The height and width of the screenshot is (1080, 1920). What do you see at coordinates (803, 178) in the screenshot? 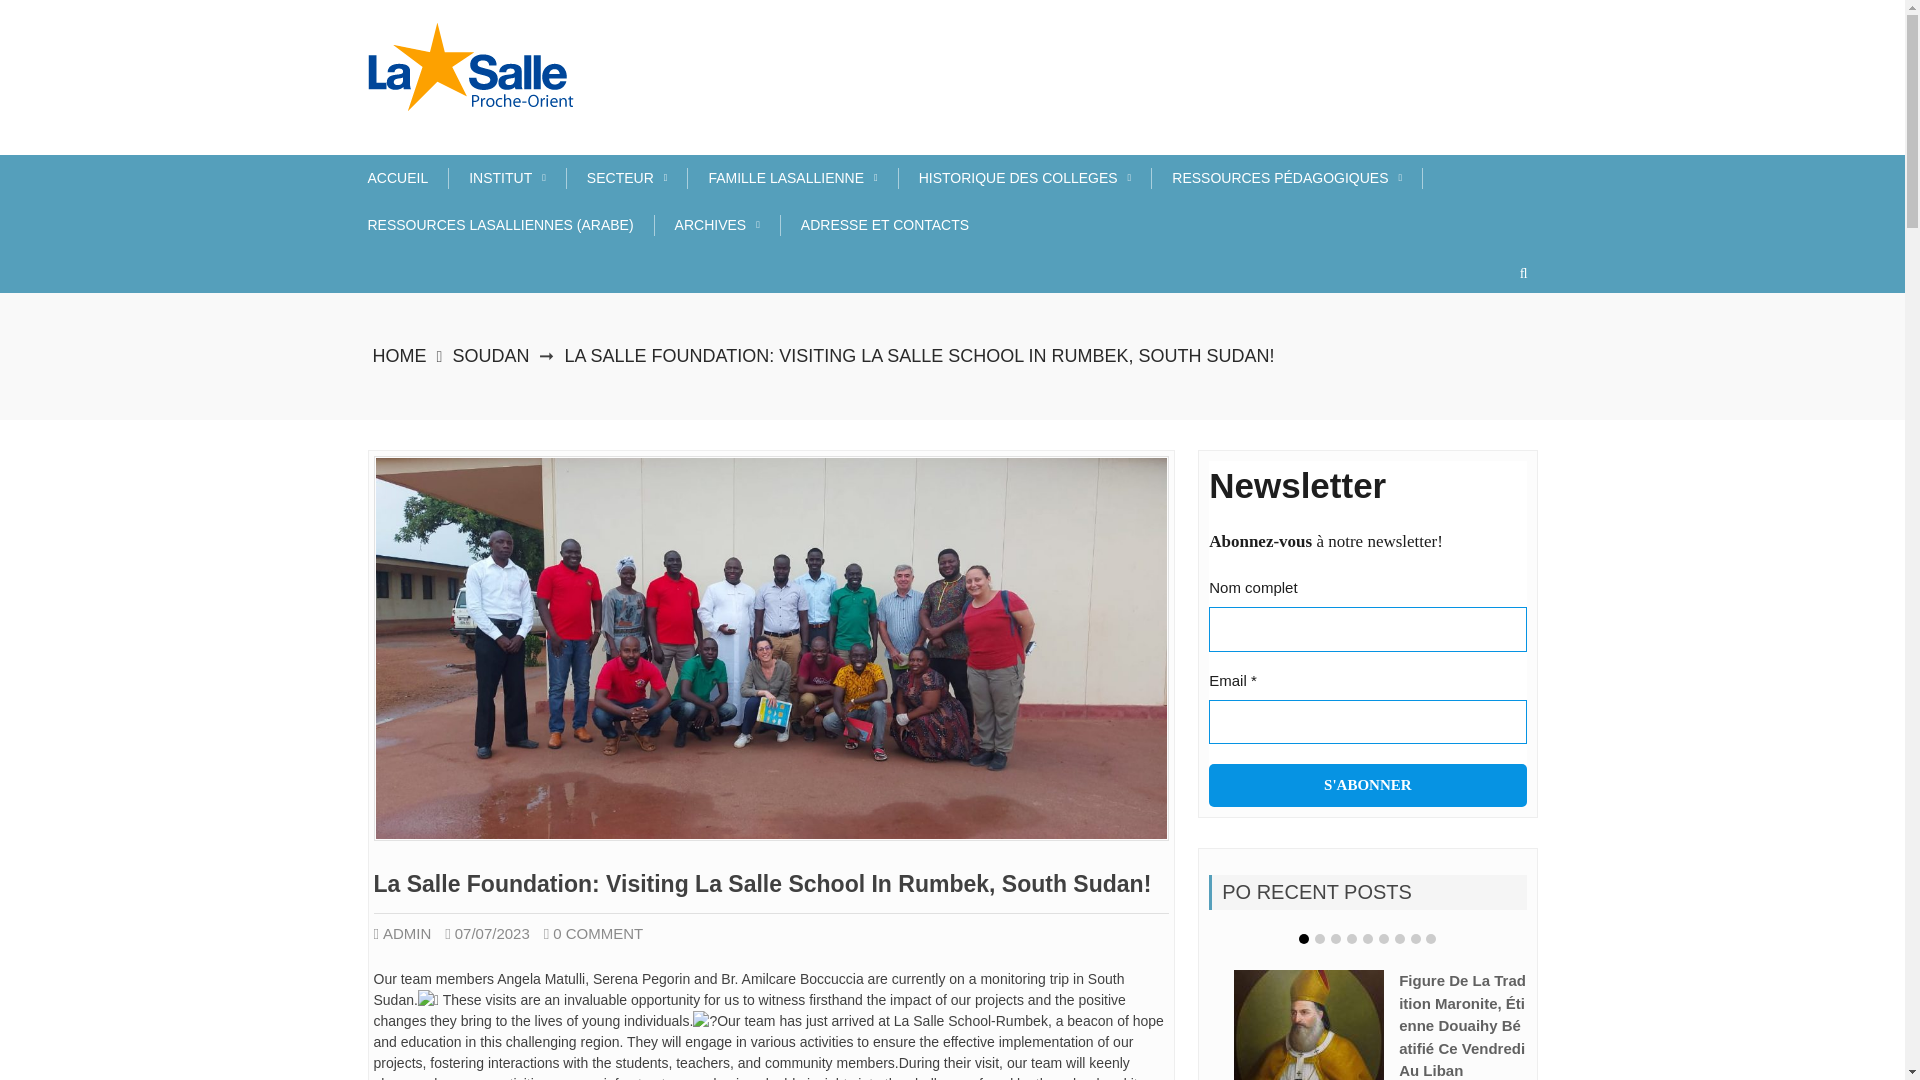
I see `FAMILLE LASALLIENNE` at bounding box center [803, 178].